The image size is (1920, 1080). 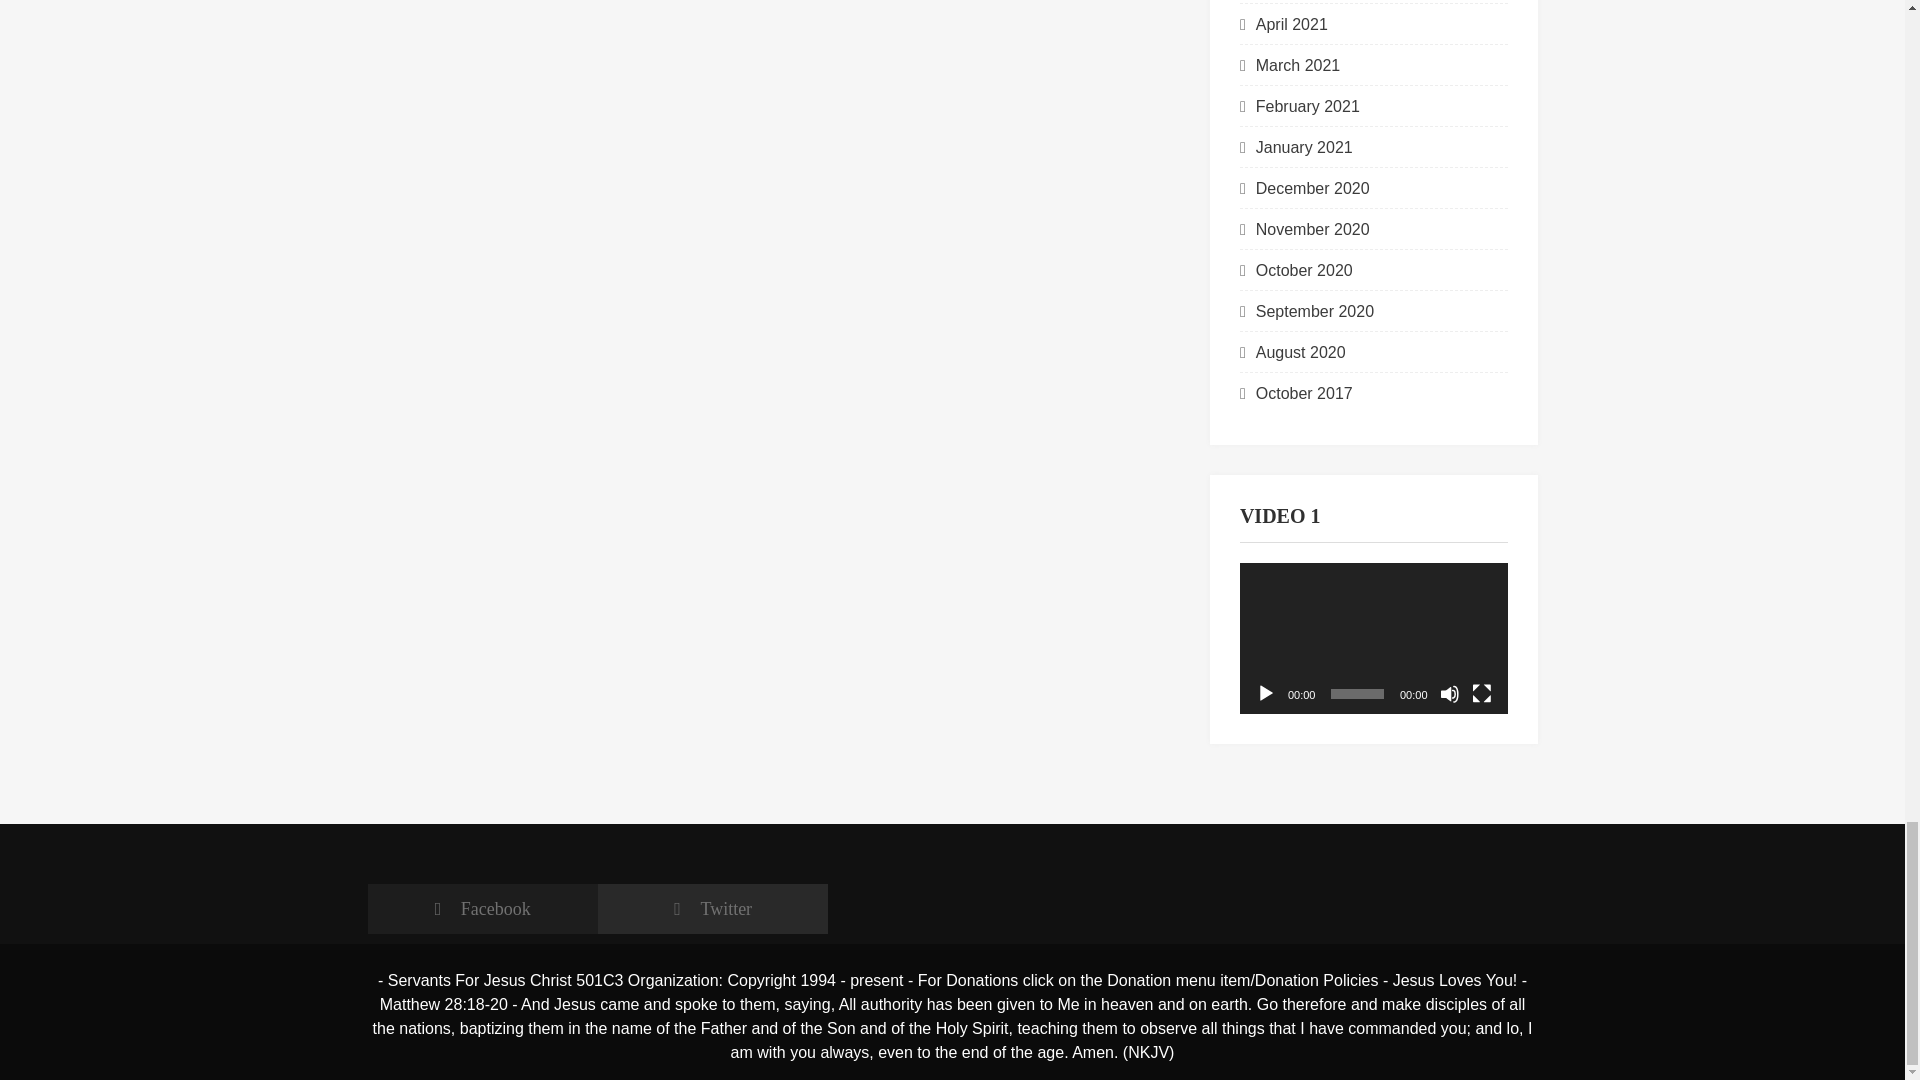 What do you see at coordinates (1450, 694) in the screenshot?
I see `Mute` at bounding box center [1450, 694].